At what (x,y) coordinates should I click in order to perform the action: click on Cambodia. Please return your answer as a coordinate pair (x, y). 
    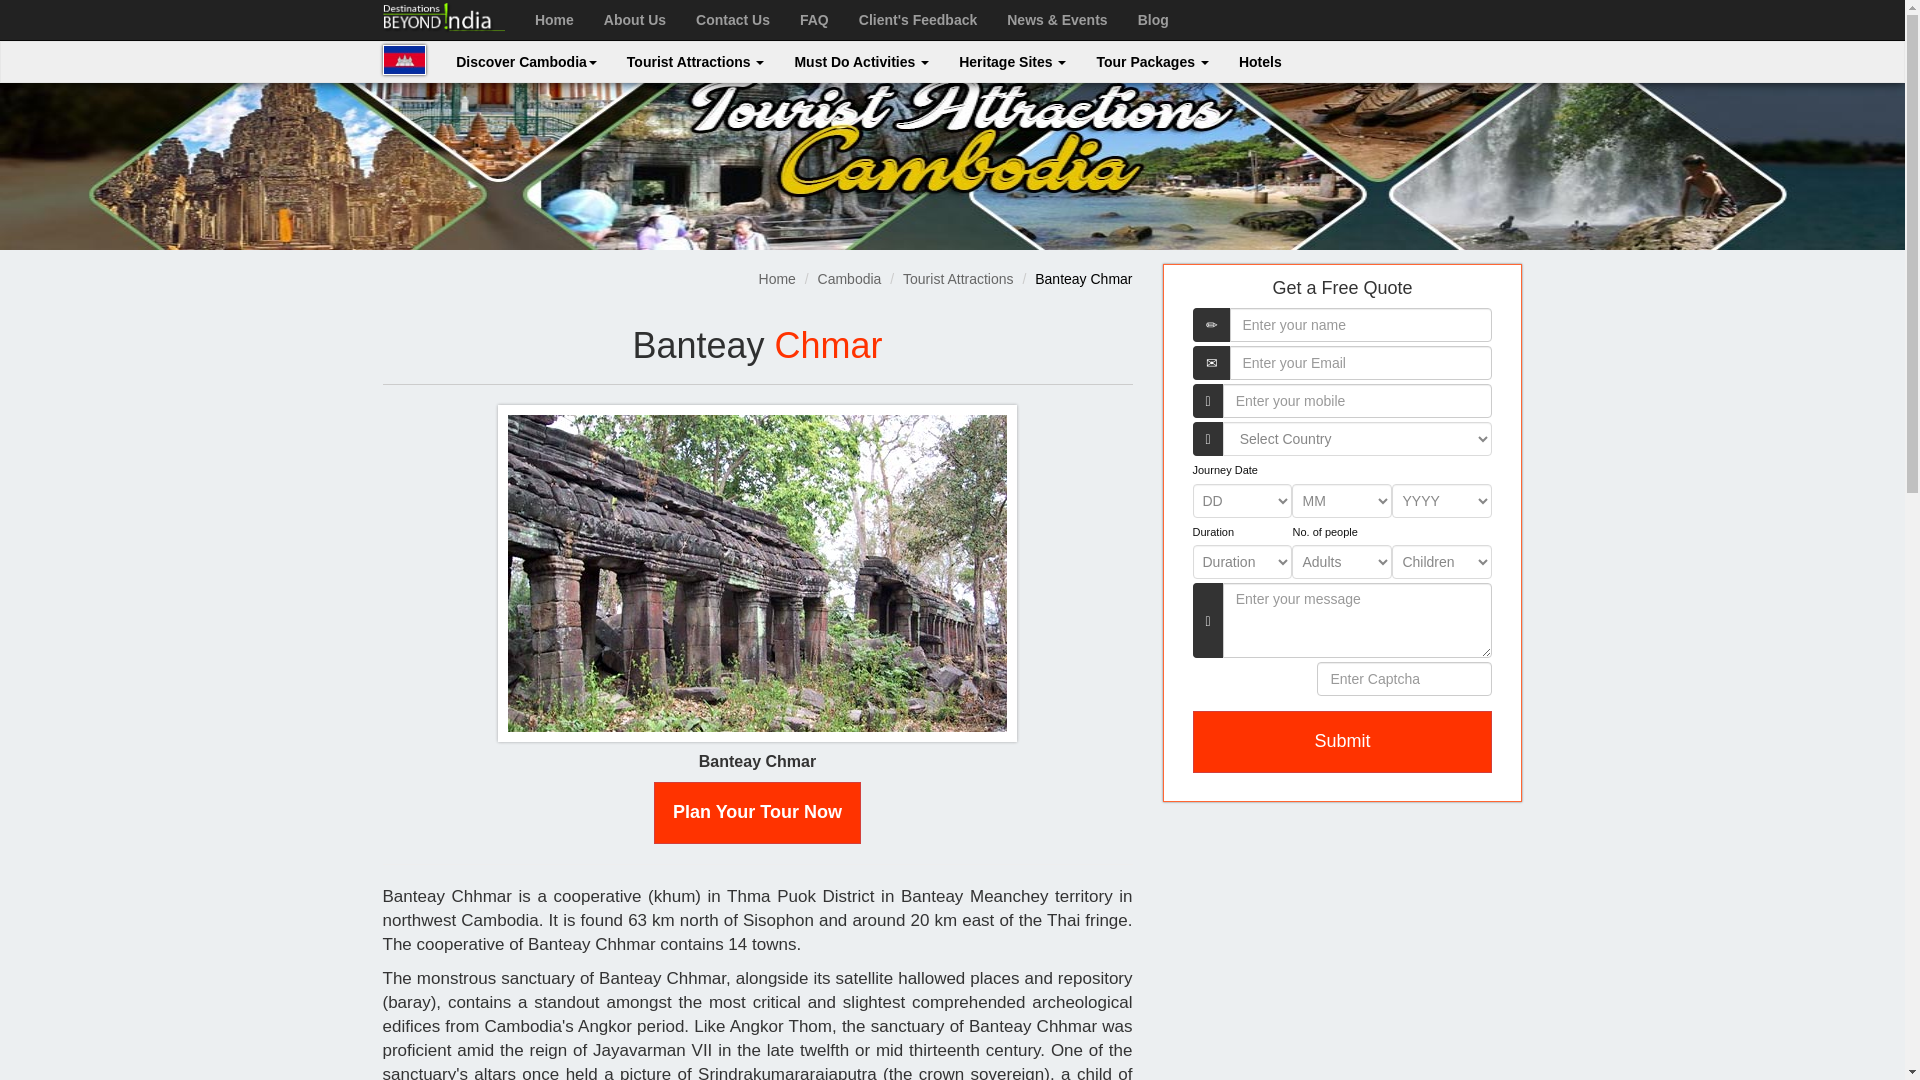
    Looking at the image, I should click on (404, 60).